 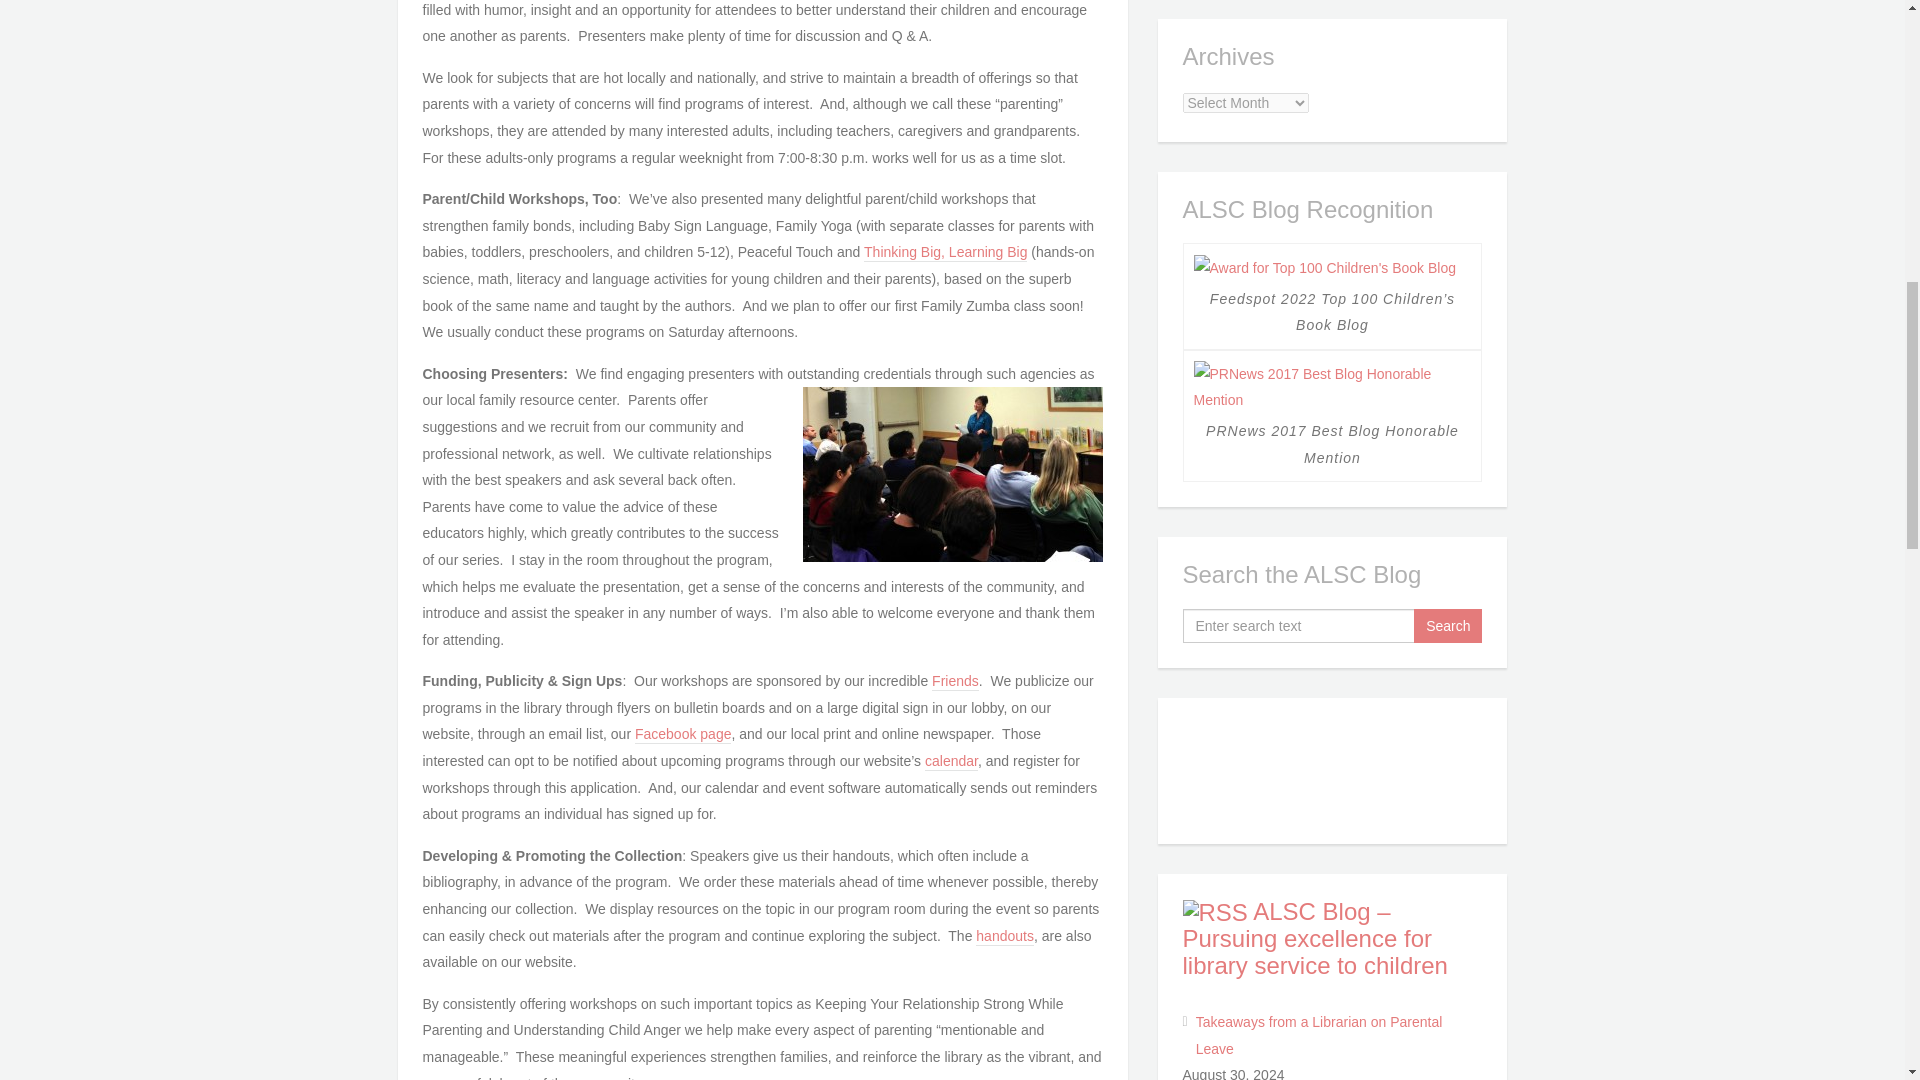 What do you see at coordinates (946, 253) in the screenshot?
I see `Thinking Big, Learning Big` at bounding box center [946, 253].